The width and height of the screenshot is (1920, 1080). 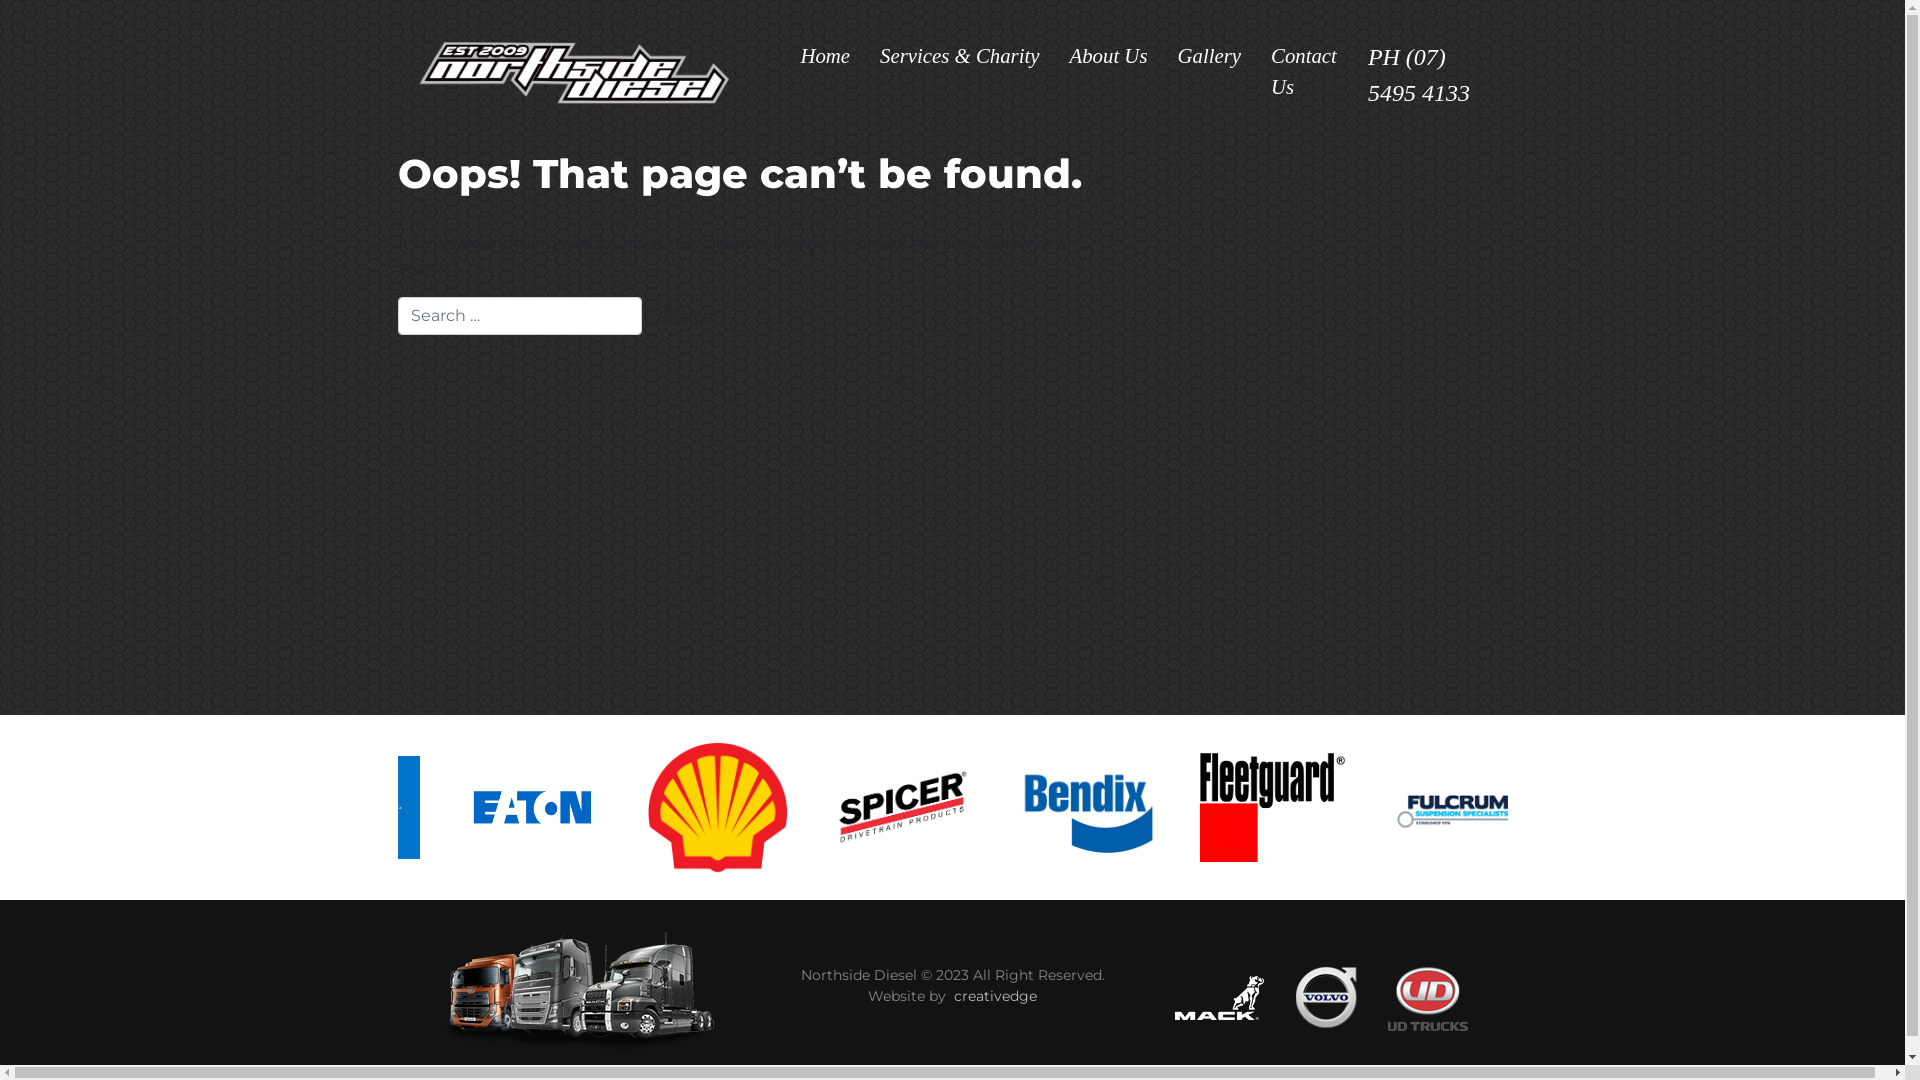 What do you see at coordinates (960, 56) in the screenshot?
I see `Services & Charity` at bounding box center [960, 56].